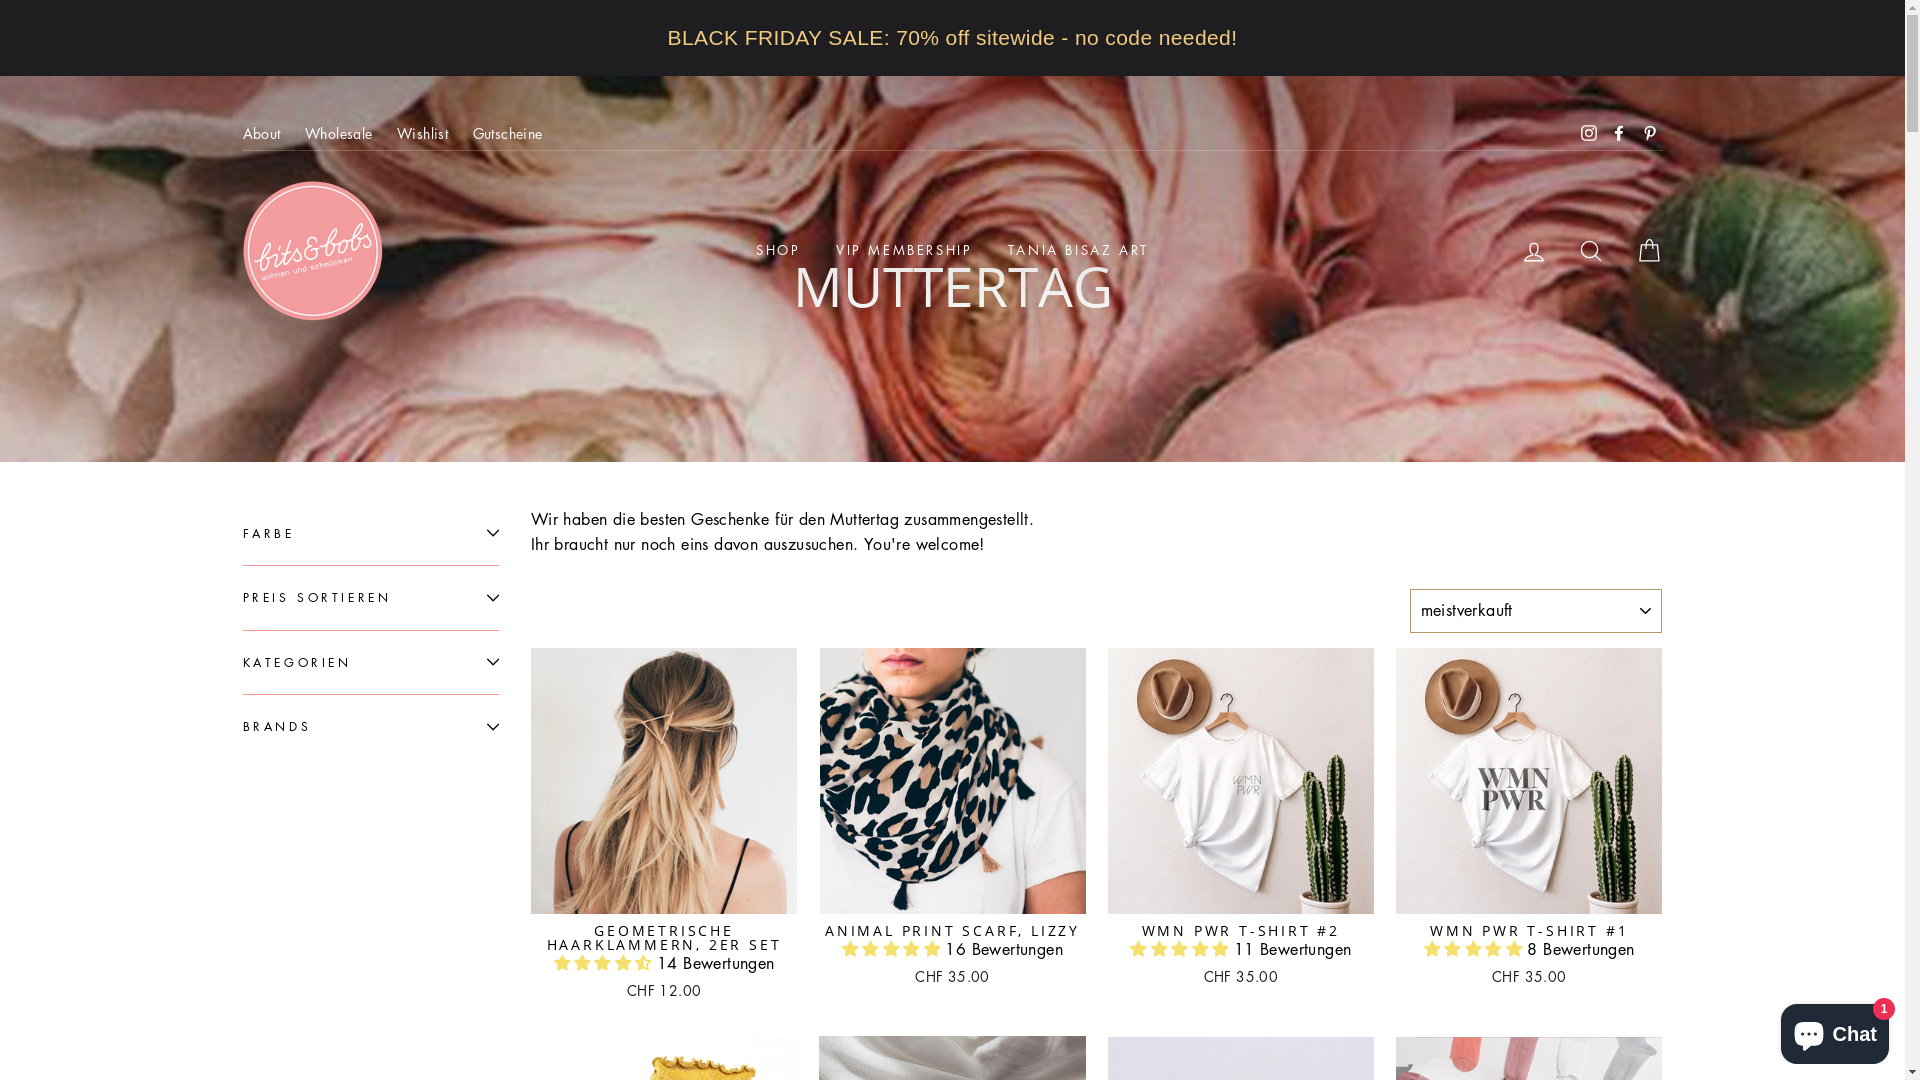 Image resolution: width=1920 pixels, height=1080 pixels. Describe the element at coordinates (339, 134) in the screenshot. I see `Wholesale` at that location.